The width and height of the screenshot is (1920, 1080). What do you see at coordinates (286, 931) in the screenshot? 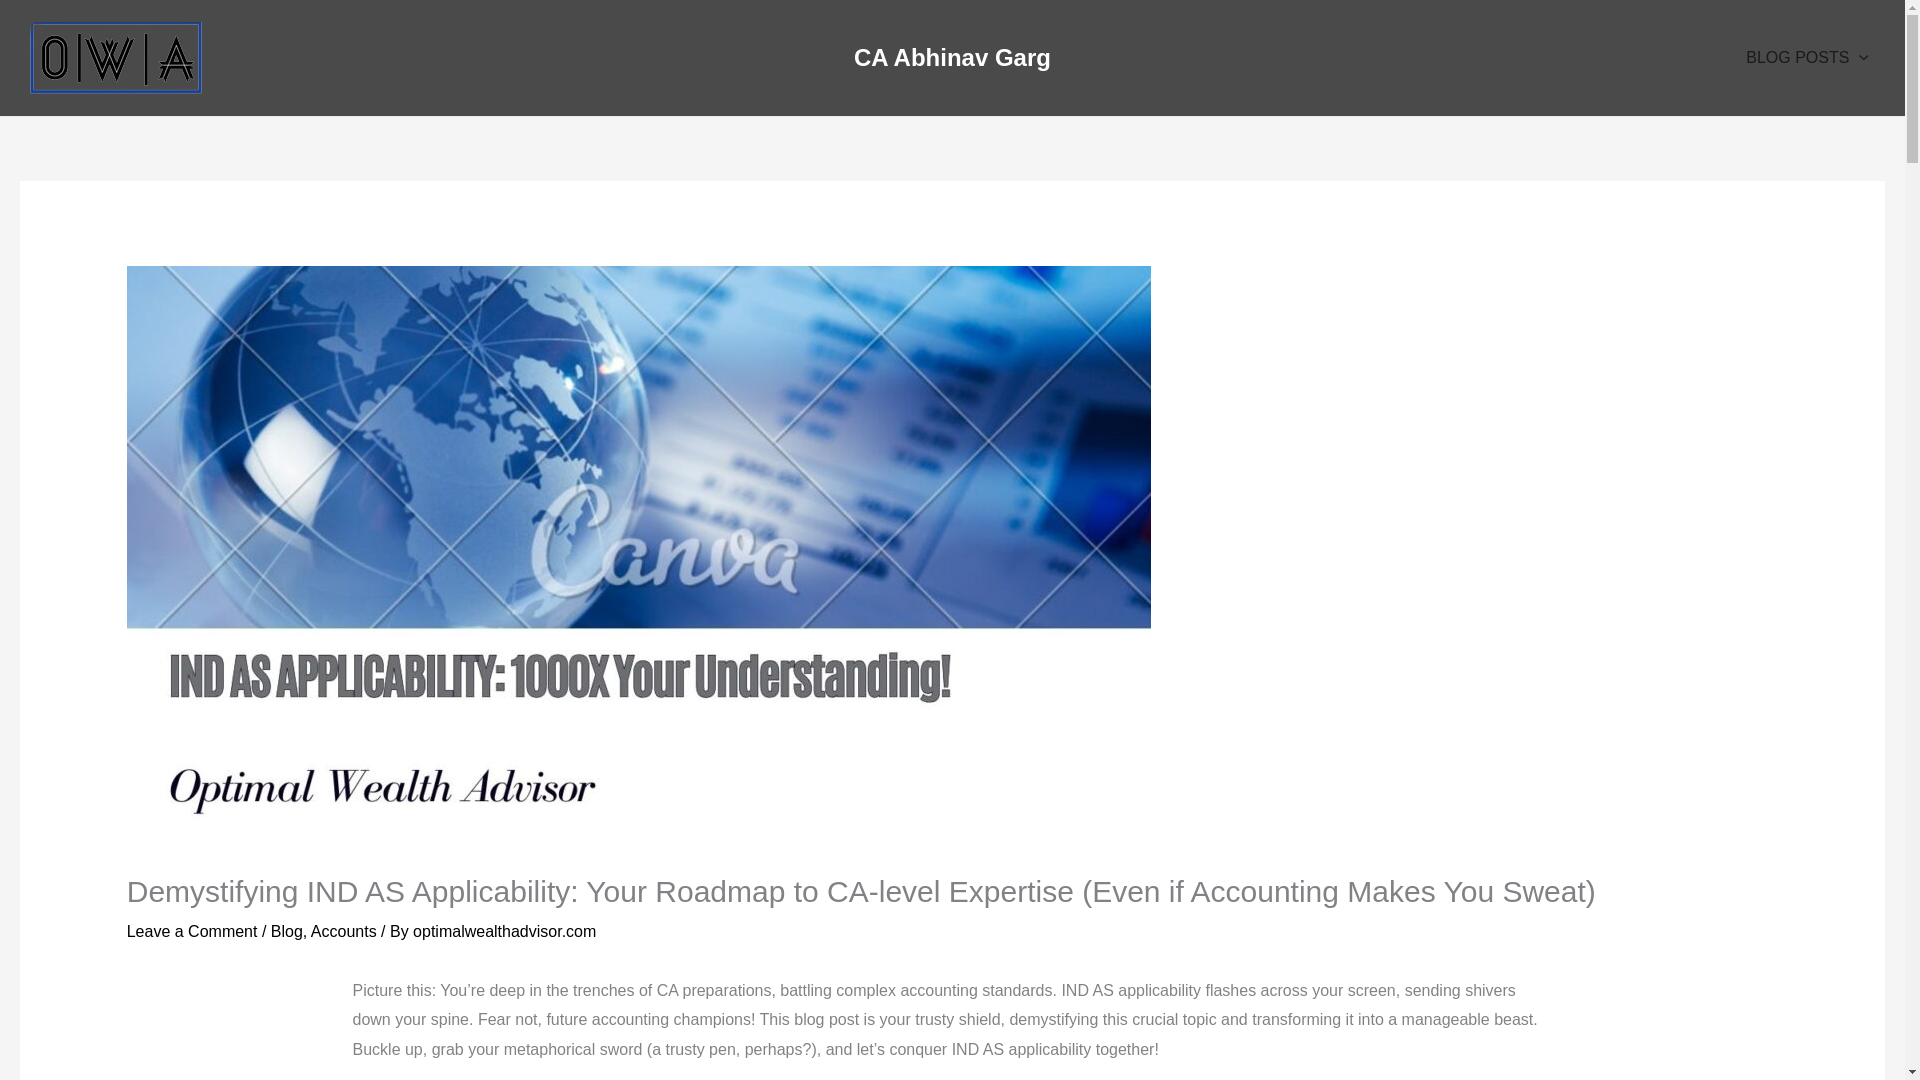
I see `Blog` at bounding box center [286, 931].